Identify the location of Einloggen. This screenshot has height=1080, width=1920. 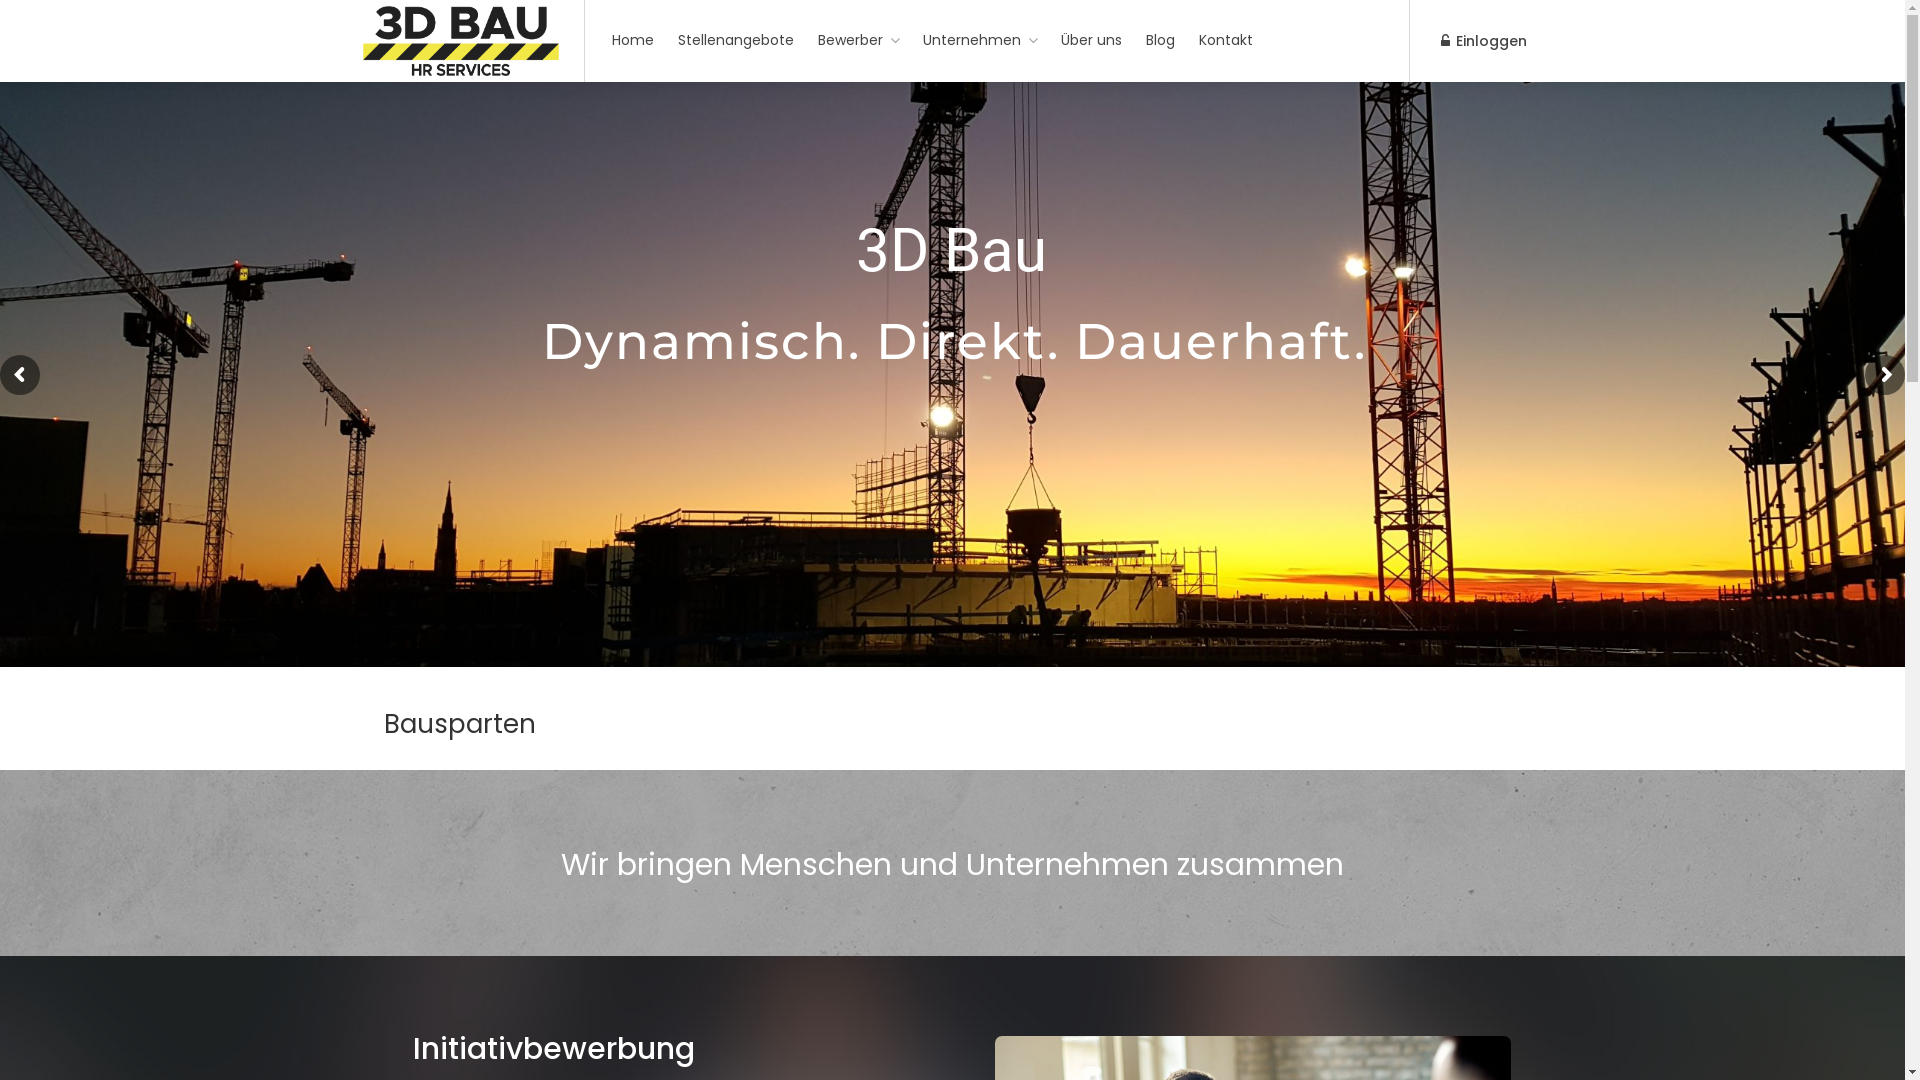
(1483, 42).